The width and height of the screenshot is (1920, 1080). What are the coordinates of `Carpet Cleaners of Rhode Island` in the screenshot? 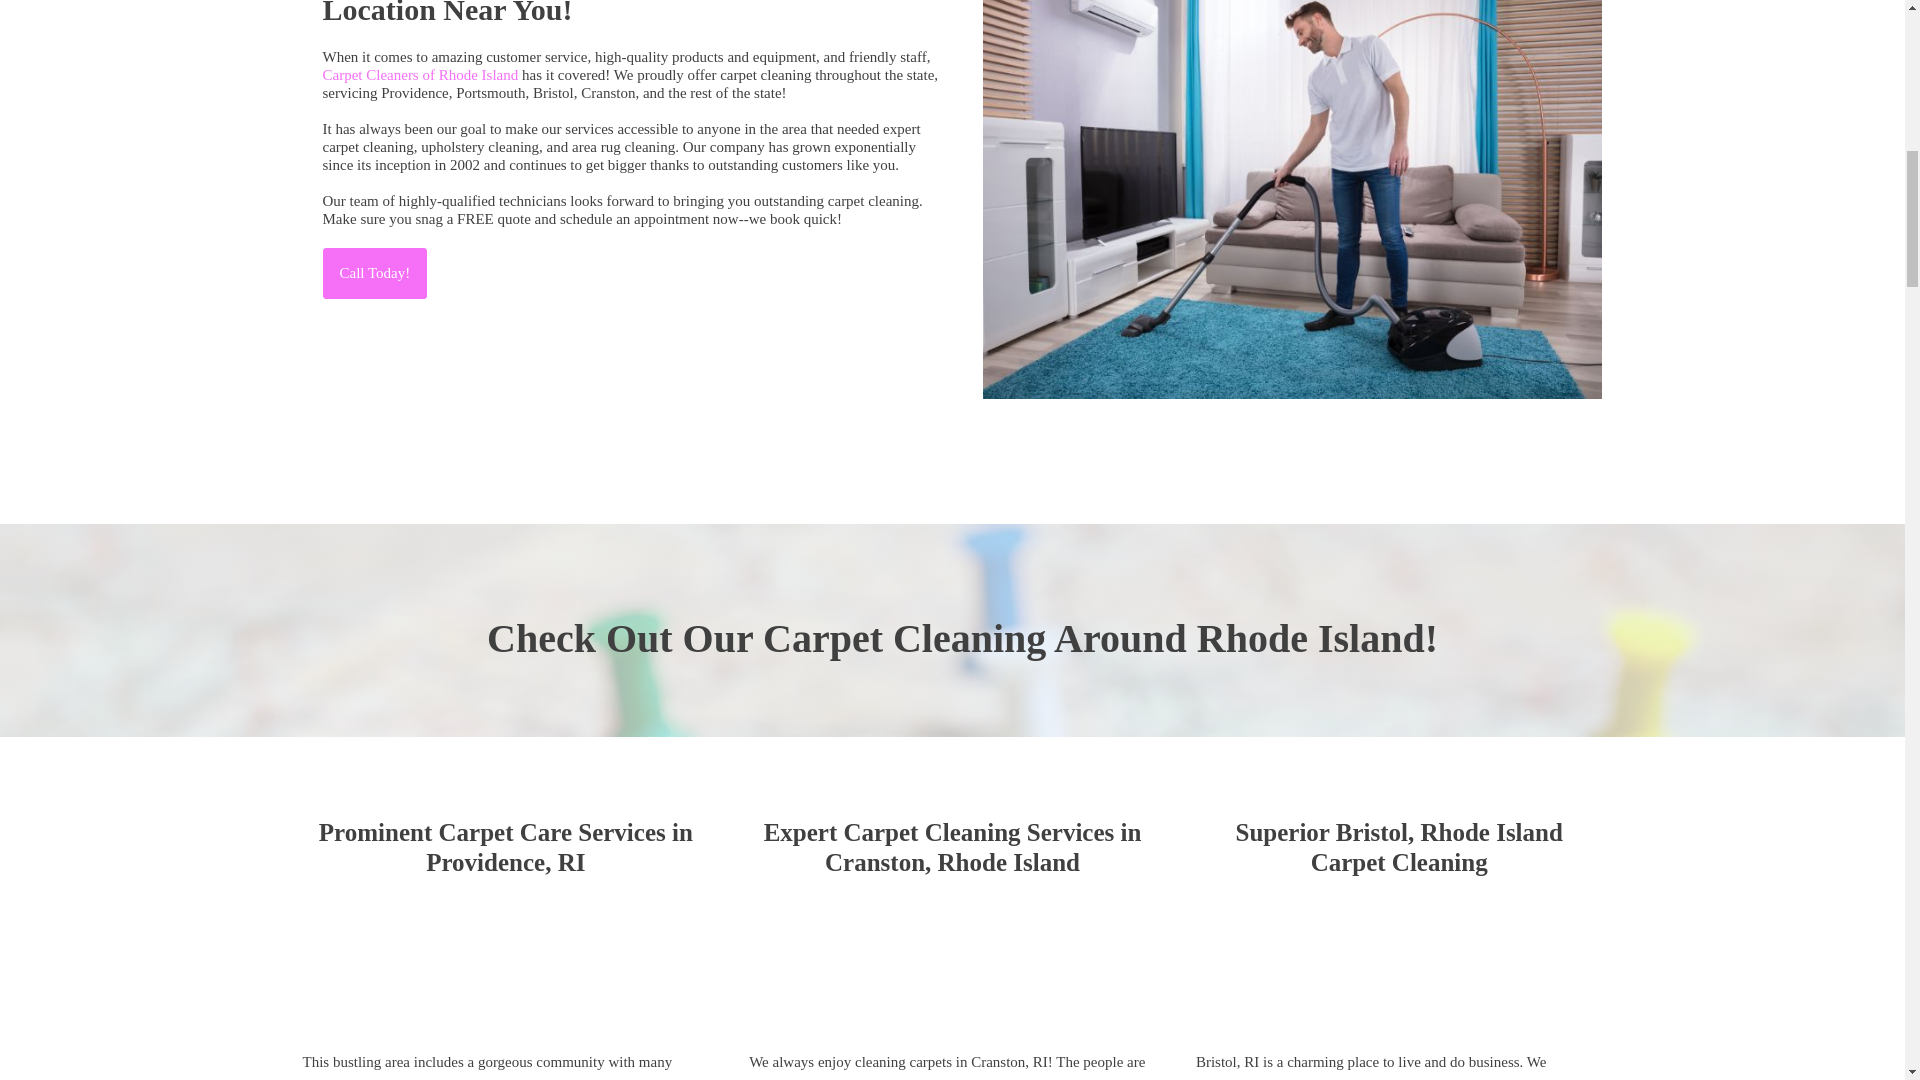 It's located at (420, 74).